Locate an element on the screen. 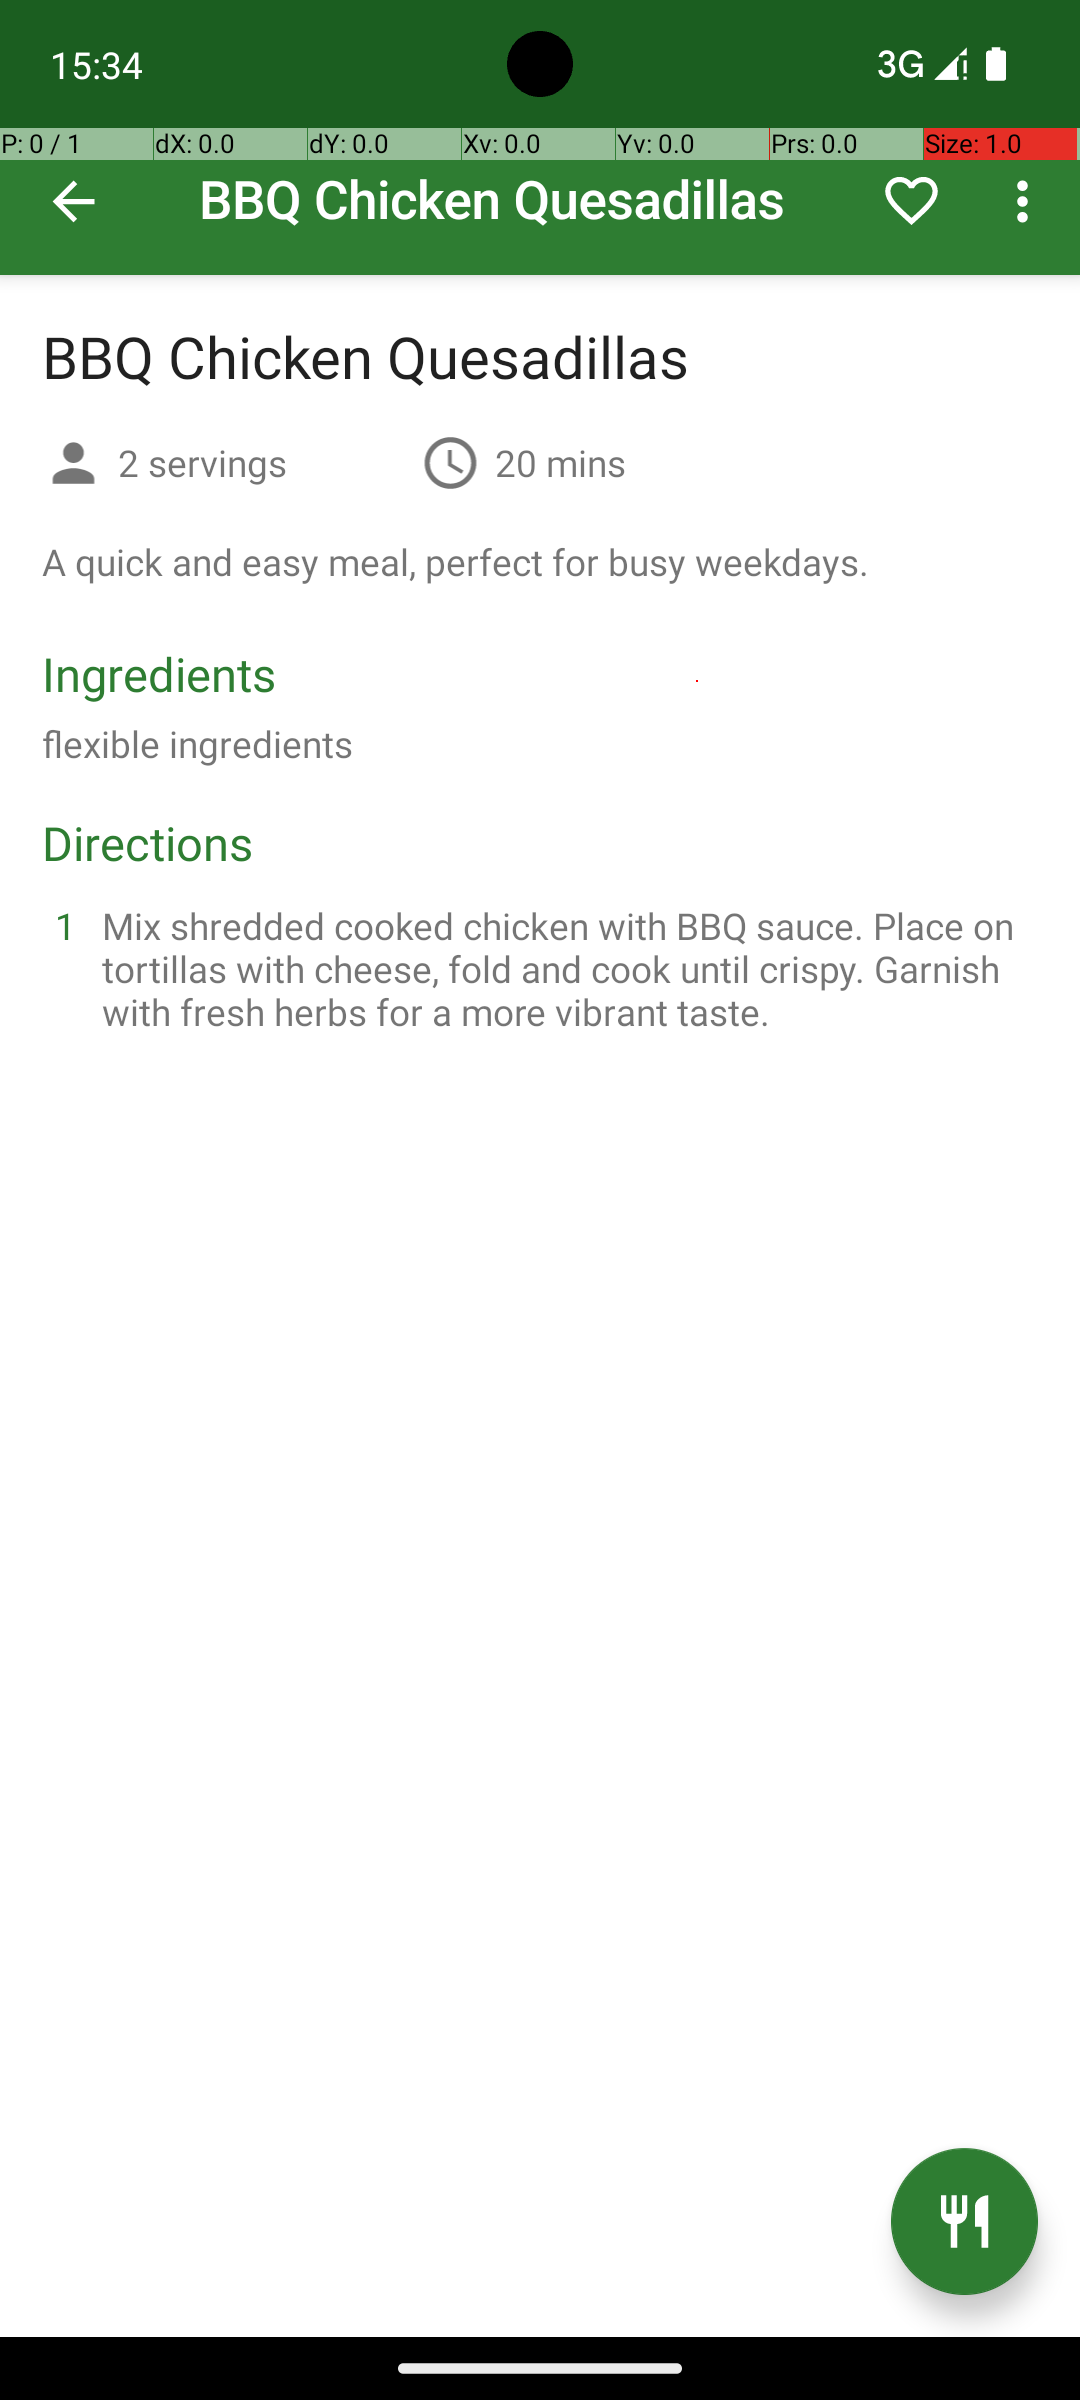  flexible ingredients is located at coordinates (198, 744).